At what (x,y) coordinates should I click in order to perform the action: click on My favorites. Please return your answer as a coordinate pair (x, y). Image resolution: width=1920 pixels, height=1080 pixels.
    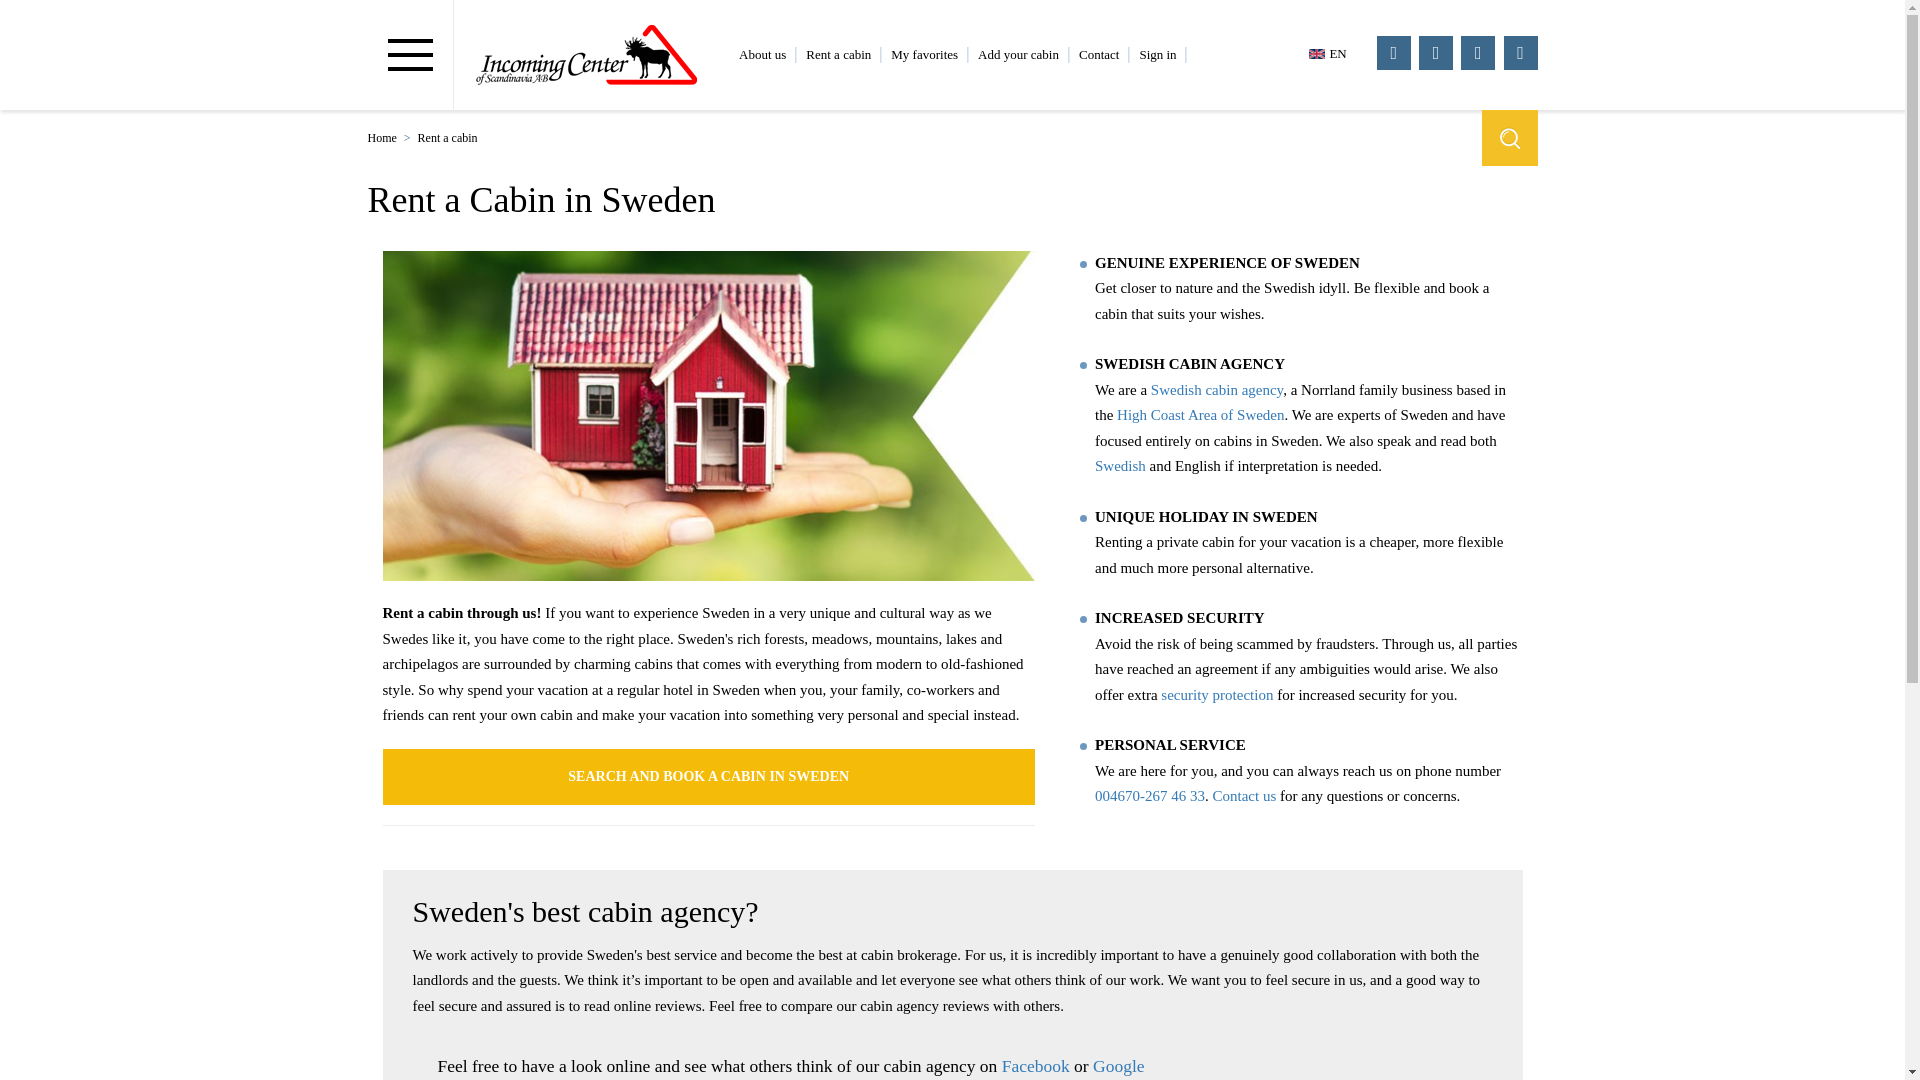
    Looking at the image, I should click on (924, 54).